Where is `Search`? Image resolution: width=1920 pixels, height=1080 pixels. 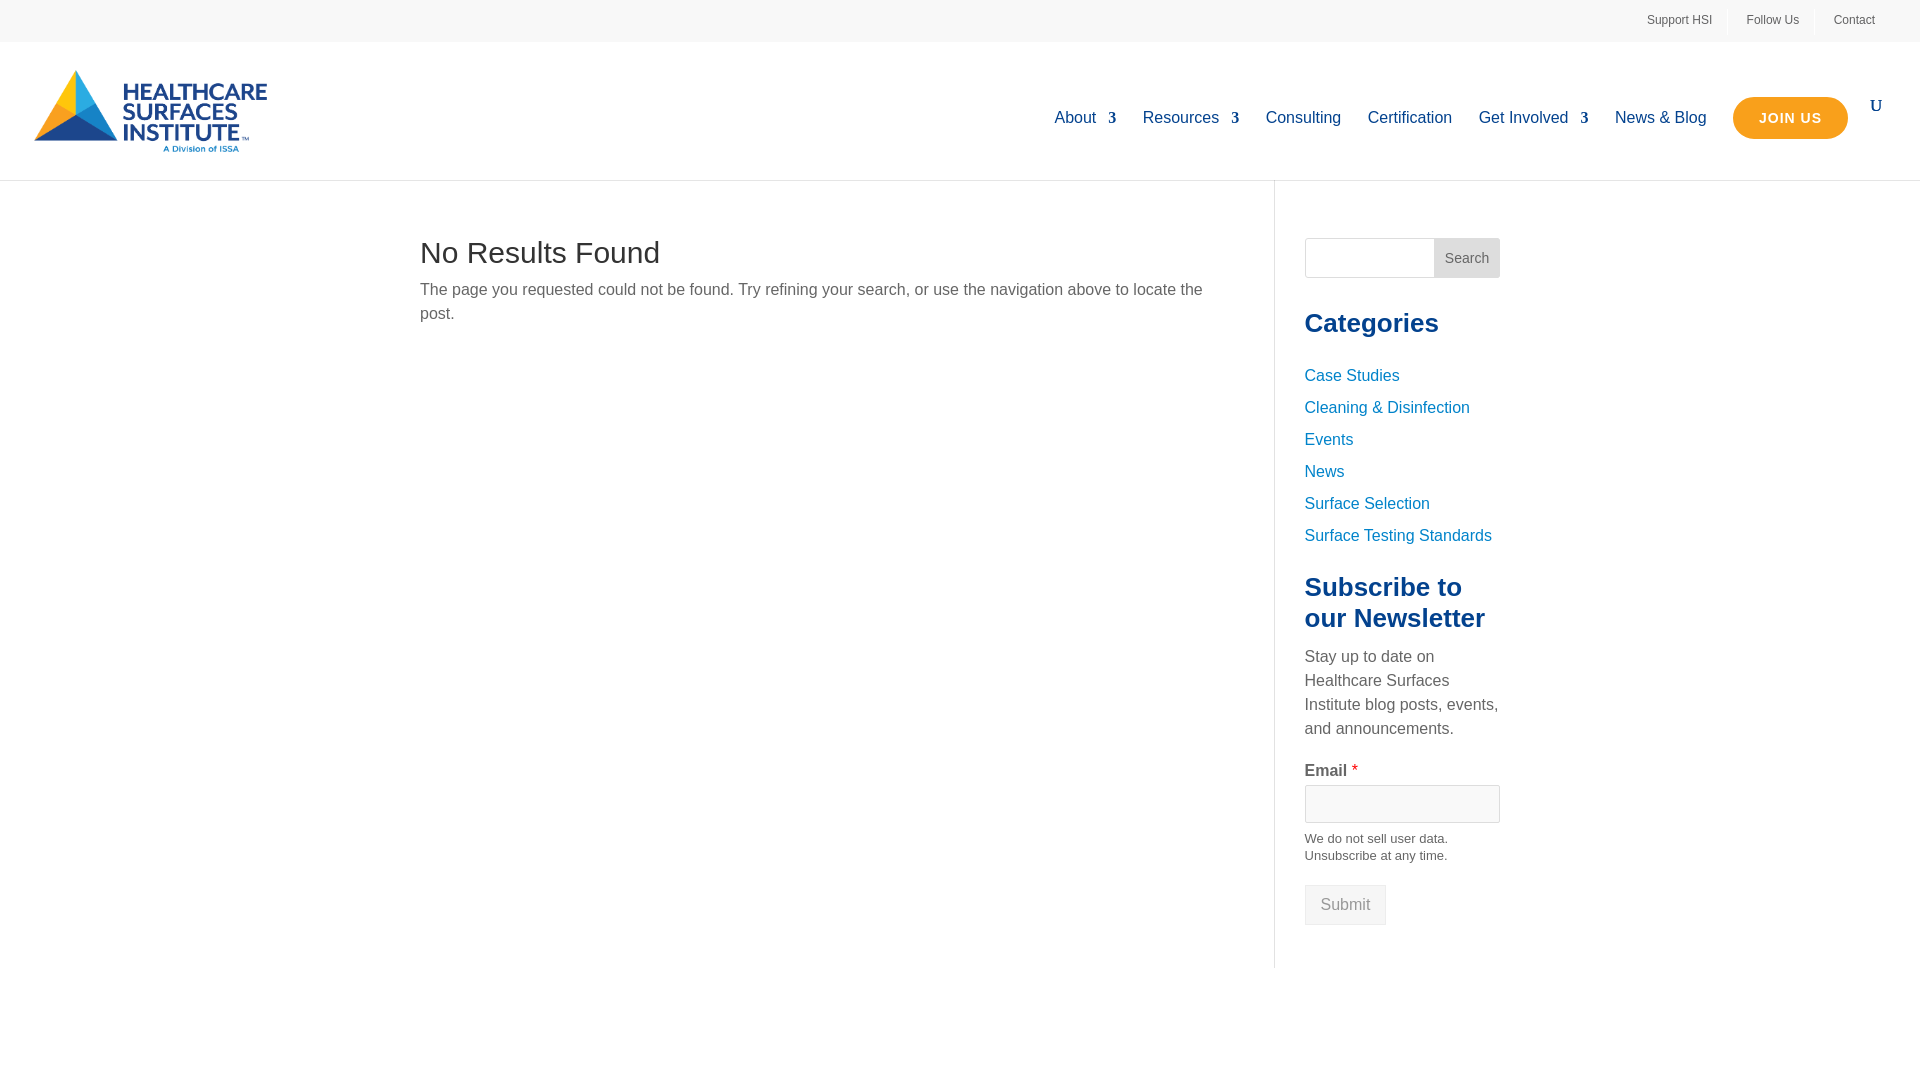 Search is located at coordinates (1466, 257).